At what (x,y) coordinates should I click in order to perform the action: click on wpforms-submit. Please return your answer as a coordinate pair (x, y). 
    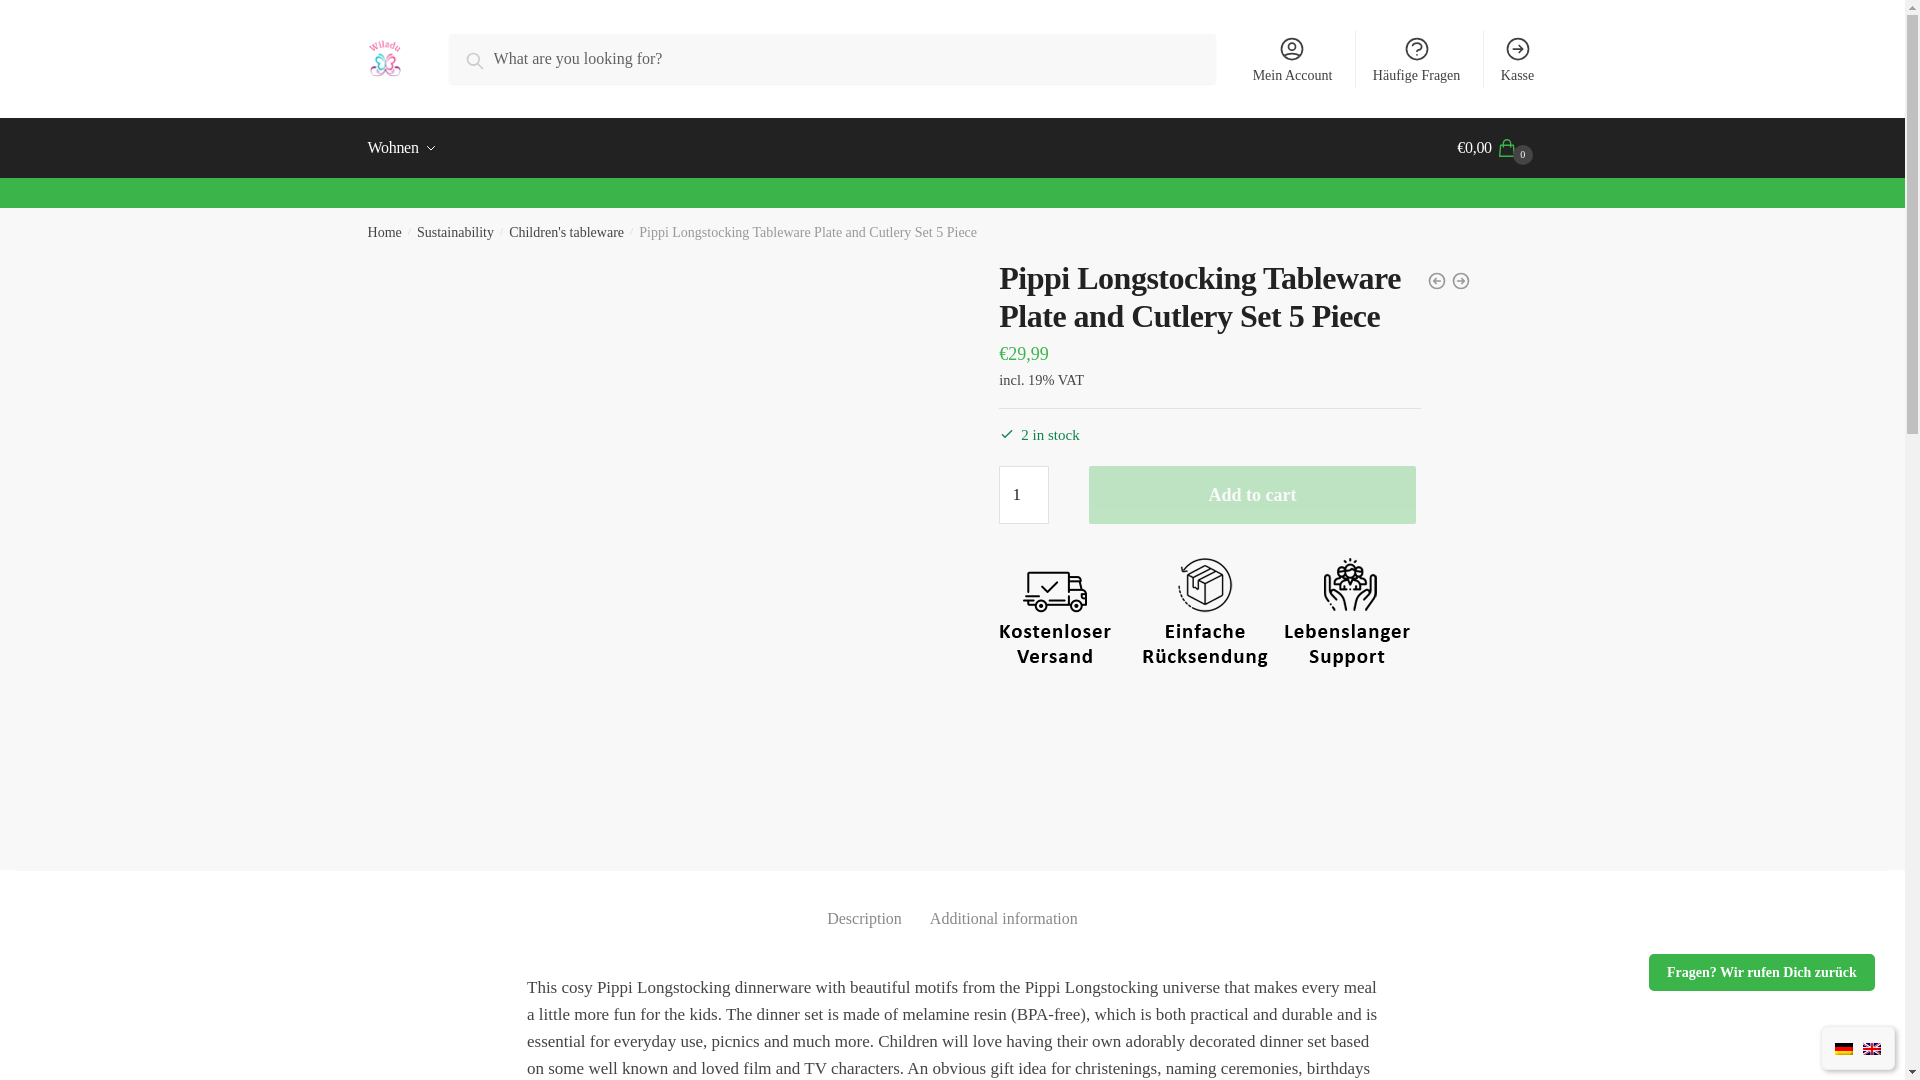
    Looking at the image, I should click on (730, 536).